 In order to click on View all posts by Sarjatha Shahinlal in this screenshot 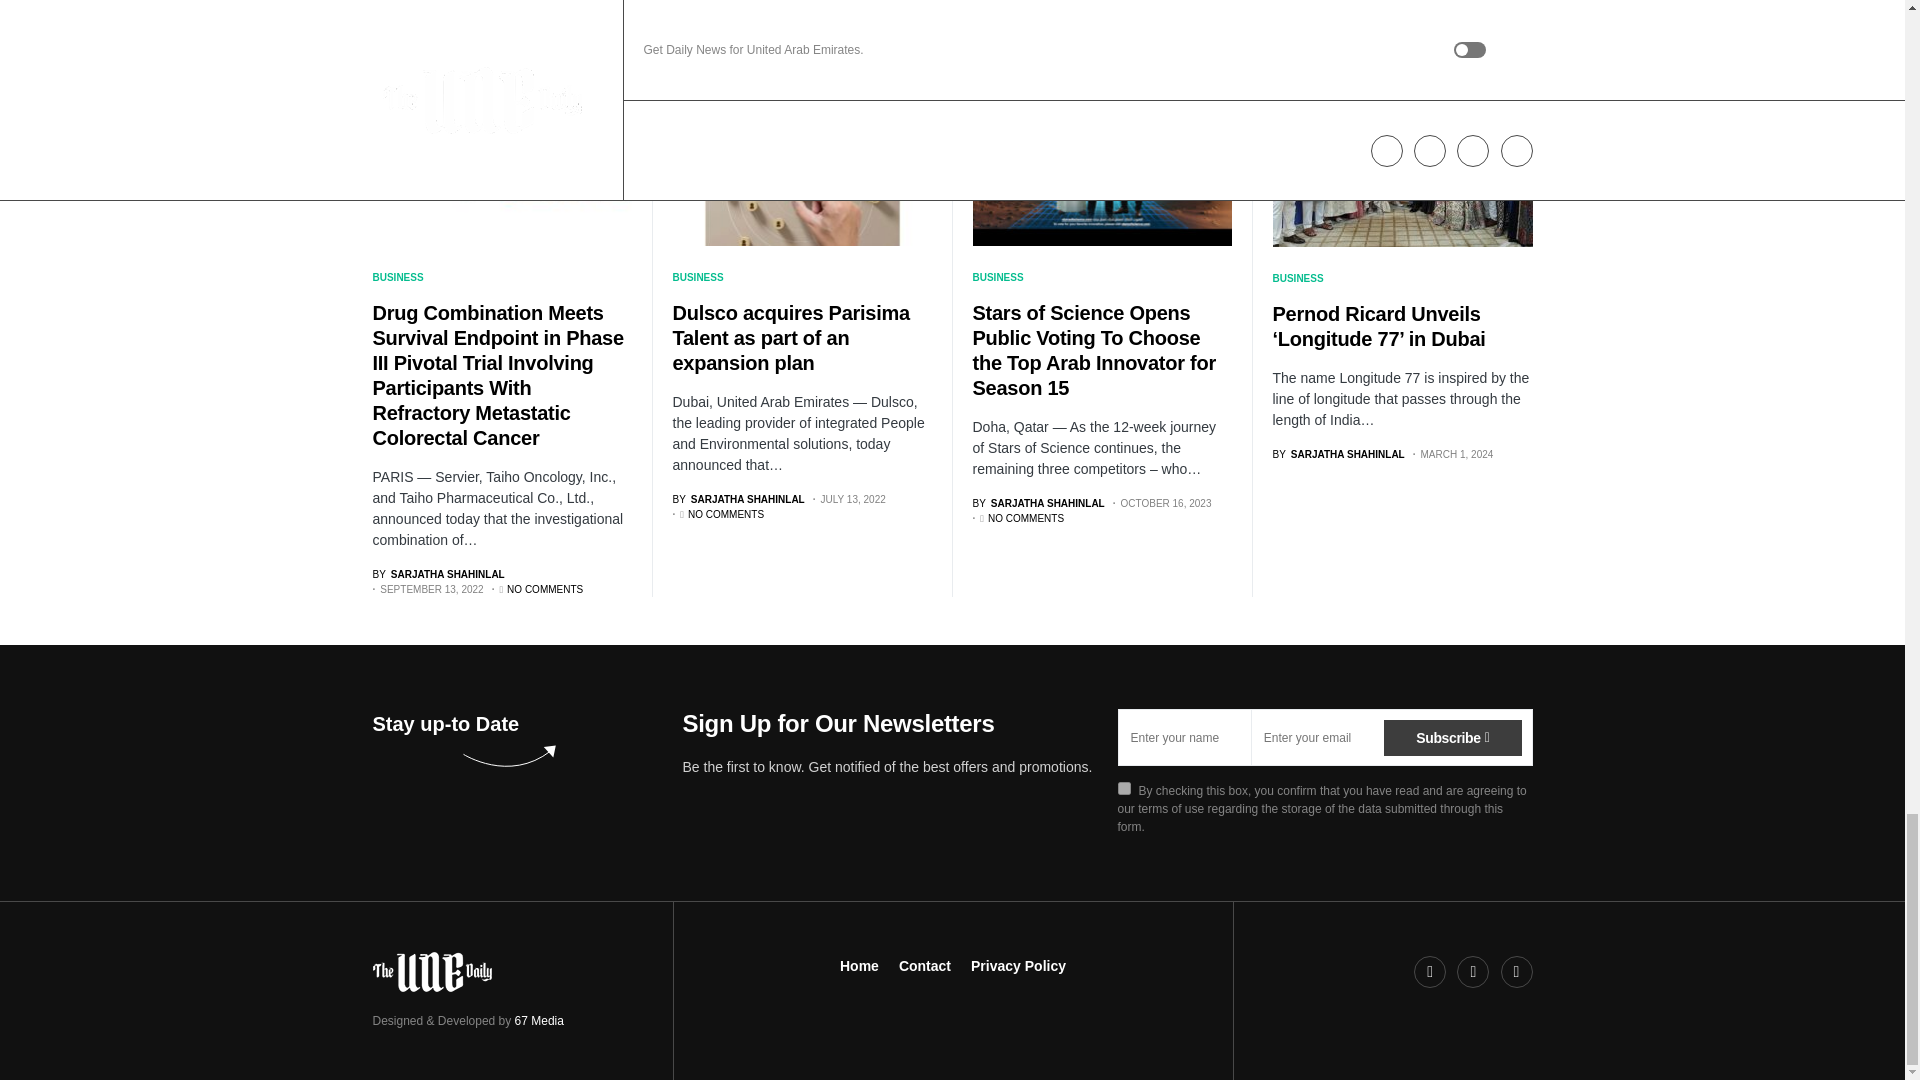, I will do `click(1337, 454)`.